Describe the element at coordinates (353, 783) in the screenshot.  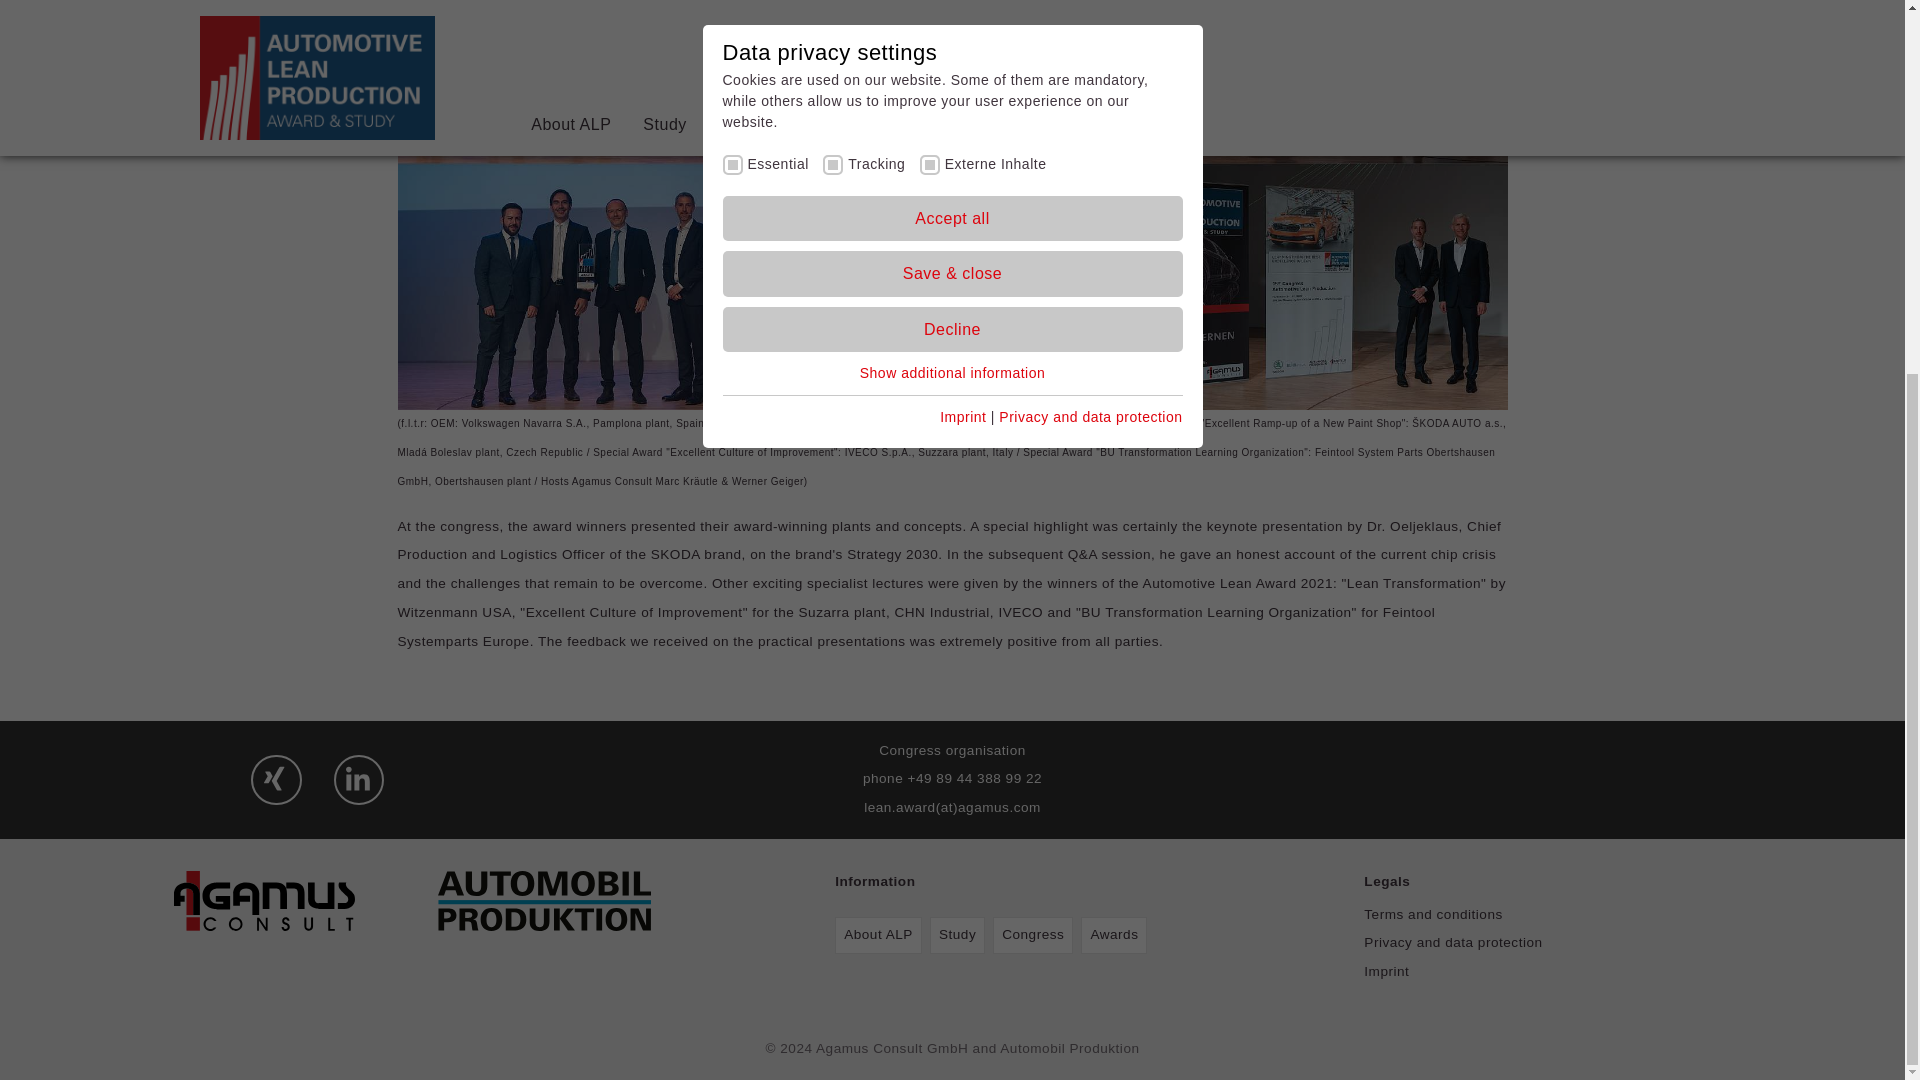
I see `LinkedIn` at that location.